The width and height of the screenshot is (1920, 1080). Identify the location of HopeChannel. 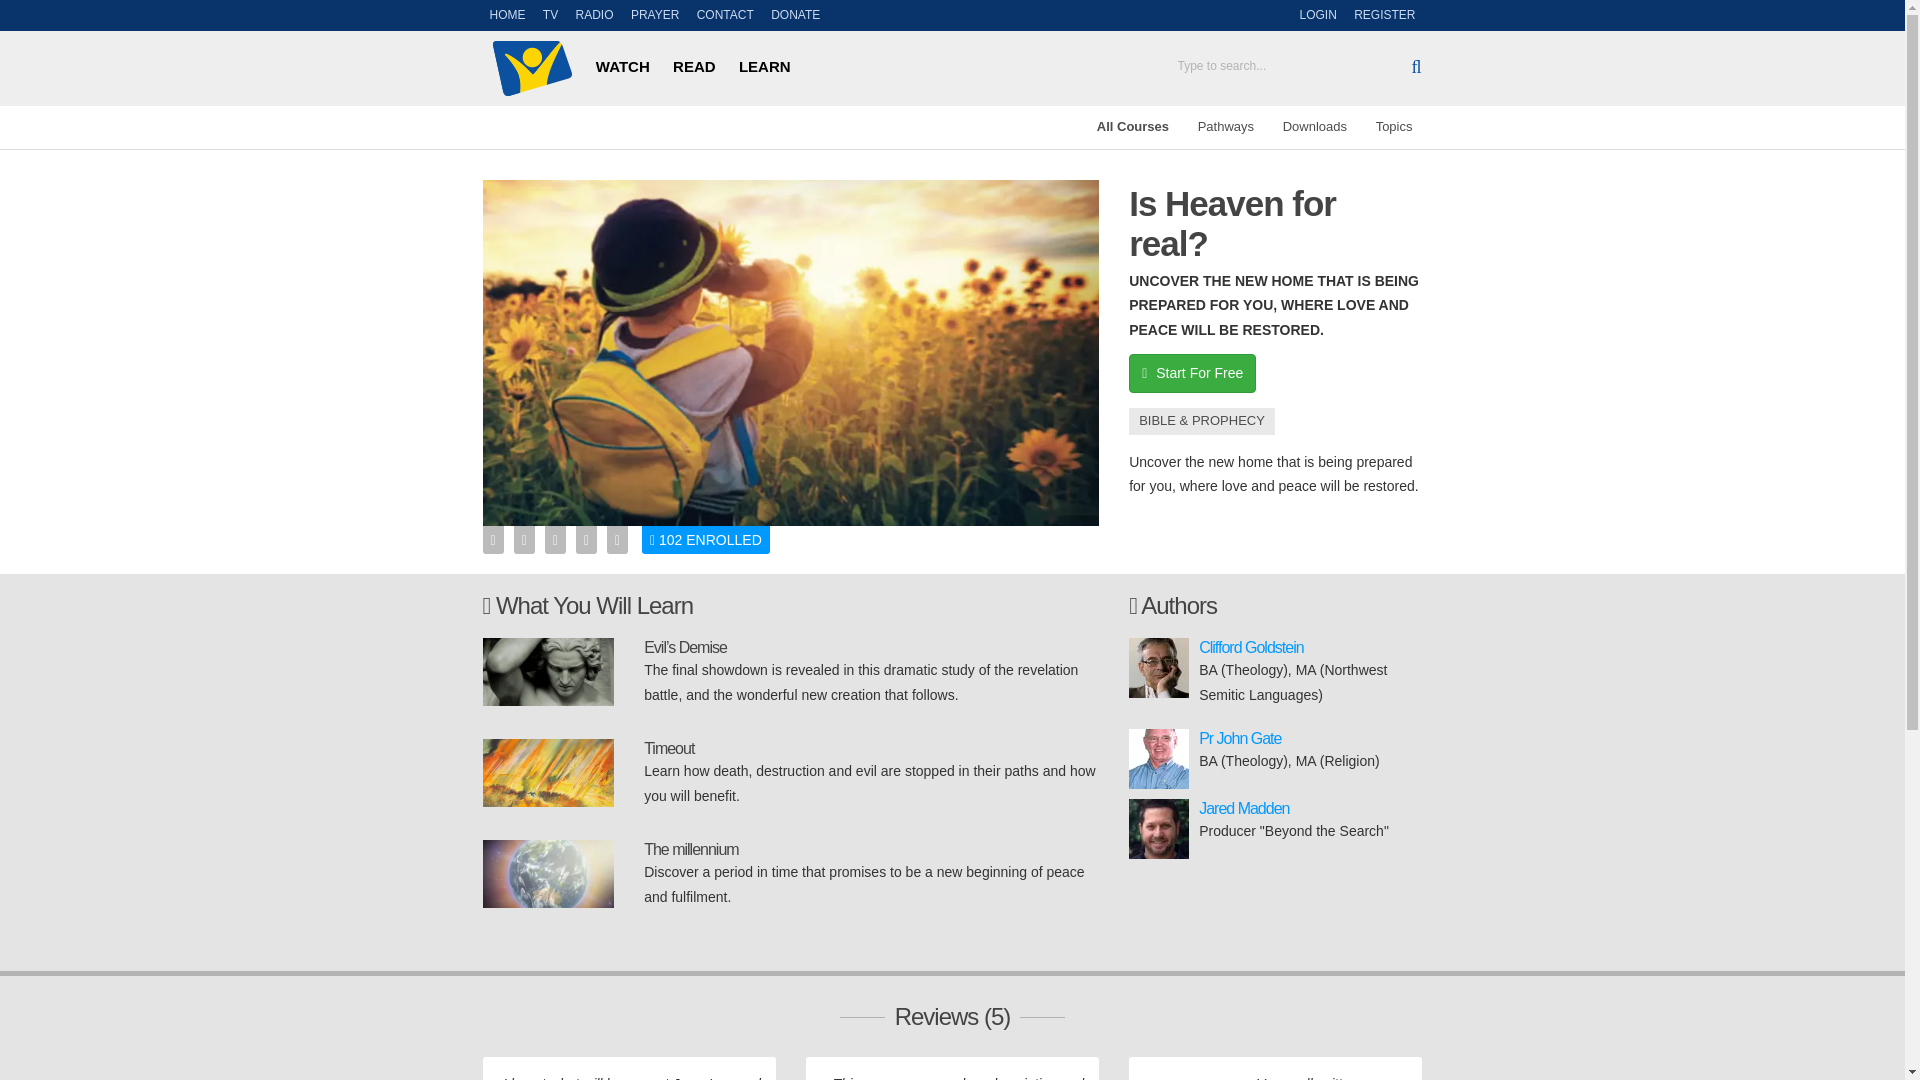
(531, 68).